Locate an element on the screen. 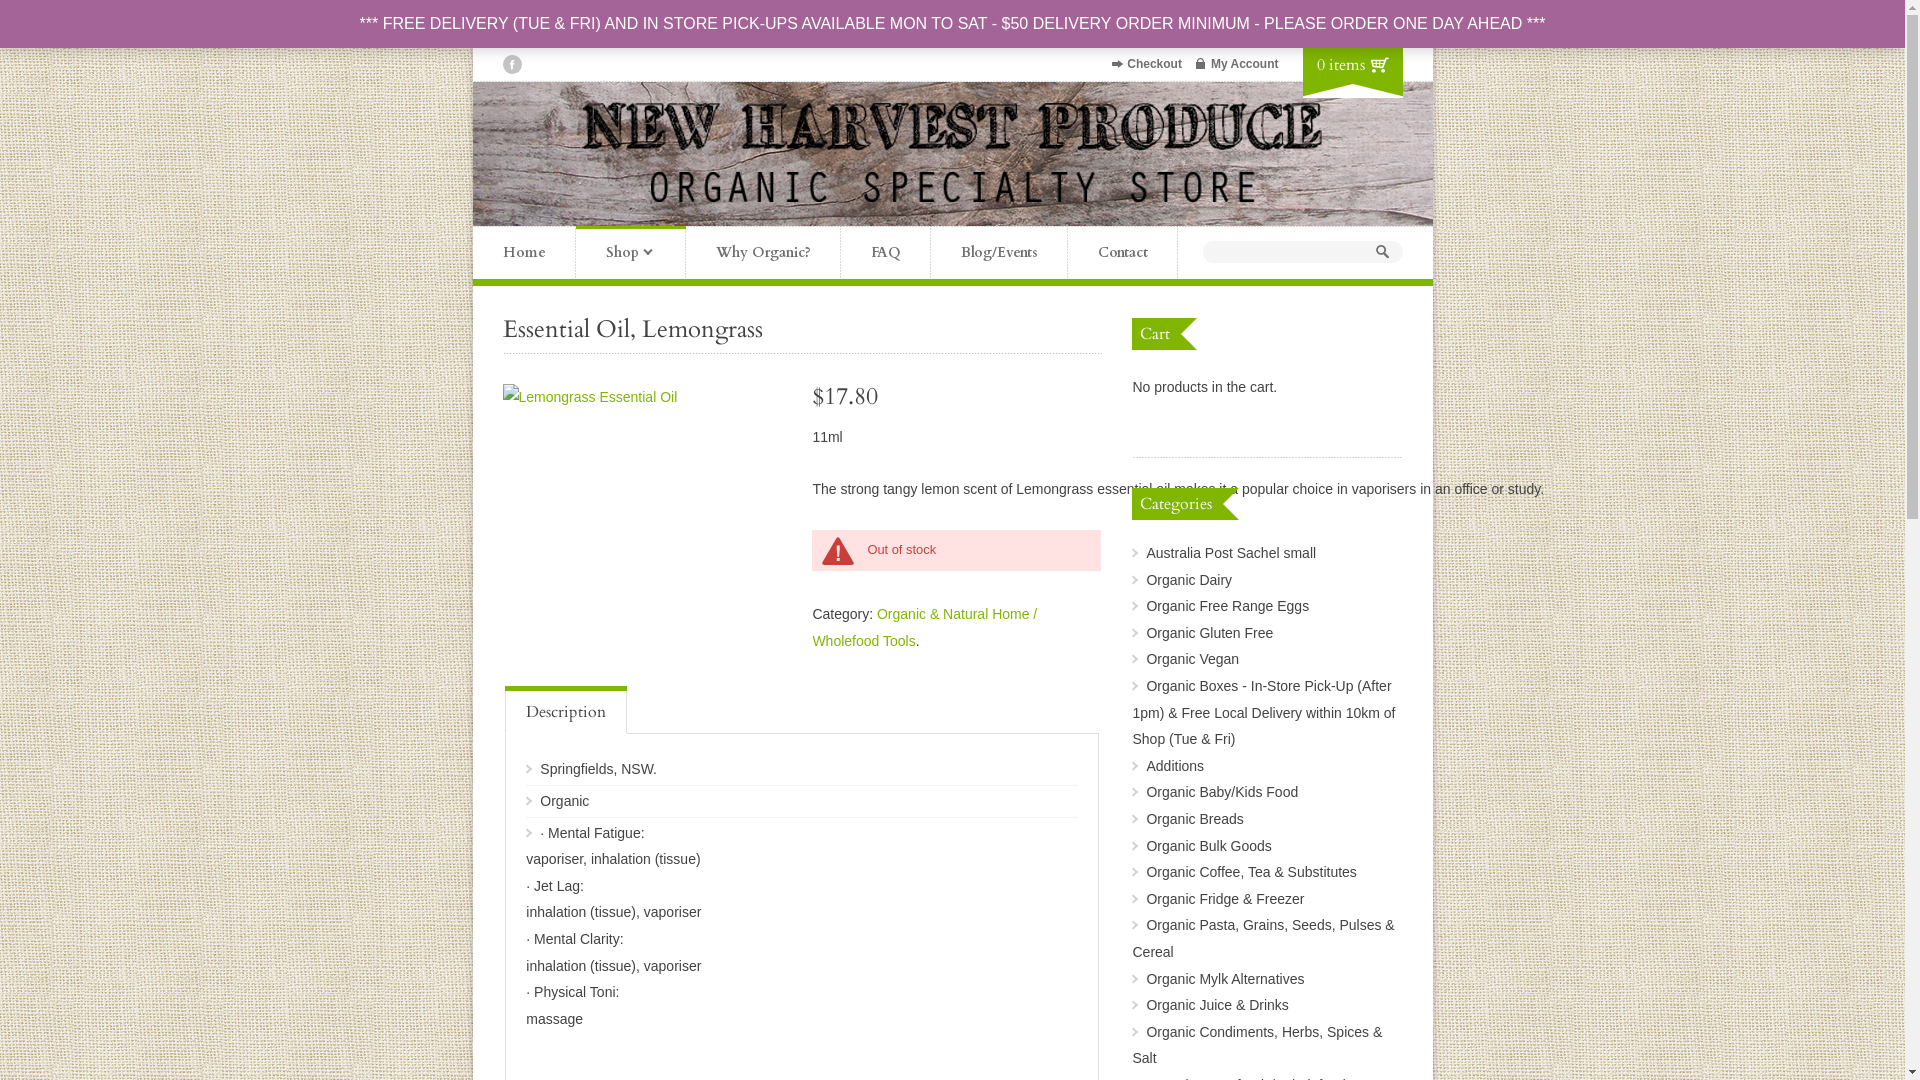 The image size is (1920, 1080). Organic Free Range Eggs is located at coordinates (1228, 606).